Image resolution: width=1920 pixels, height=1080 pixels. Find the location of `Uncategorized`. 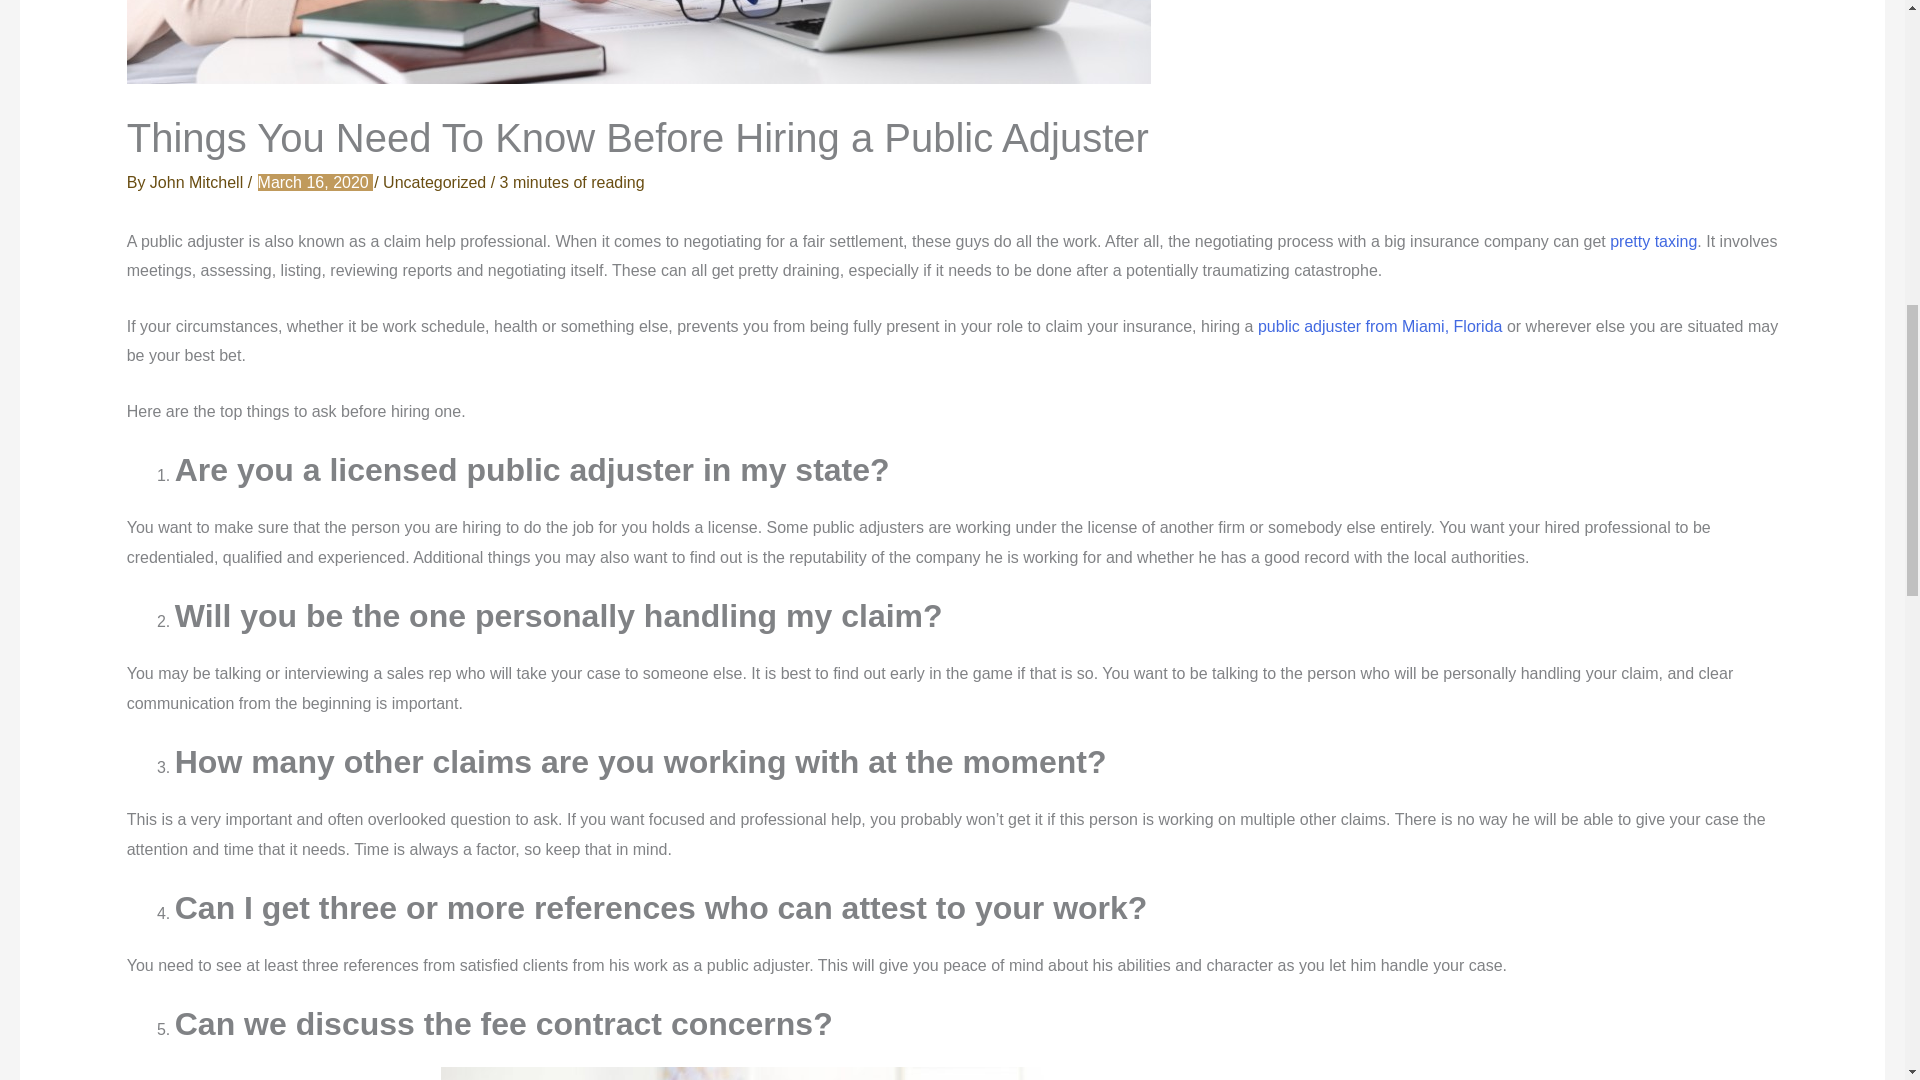

Uncategorized is located at coordinates (434, 182).